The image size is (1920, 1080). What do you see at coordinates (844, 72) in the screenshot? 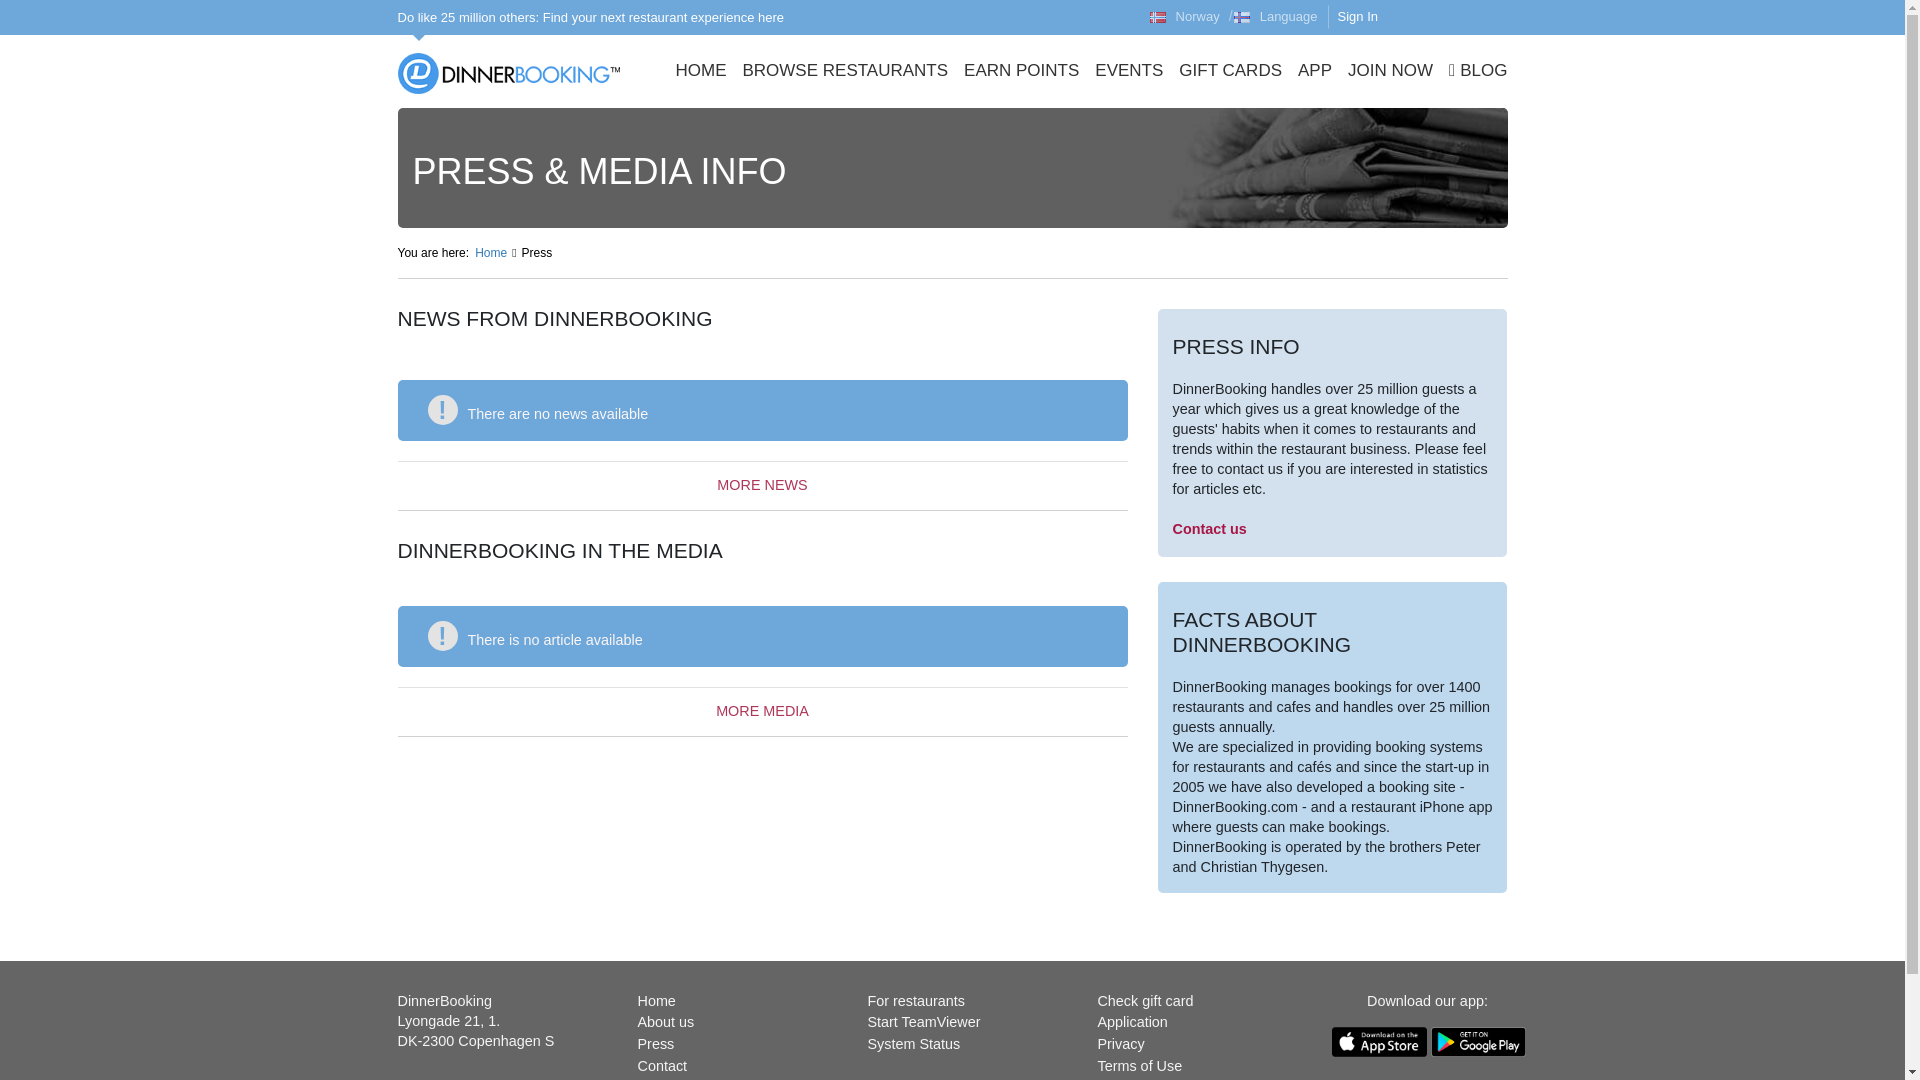
I see `BROWSE RESTAURANTS` at bounding box center [844, 72].